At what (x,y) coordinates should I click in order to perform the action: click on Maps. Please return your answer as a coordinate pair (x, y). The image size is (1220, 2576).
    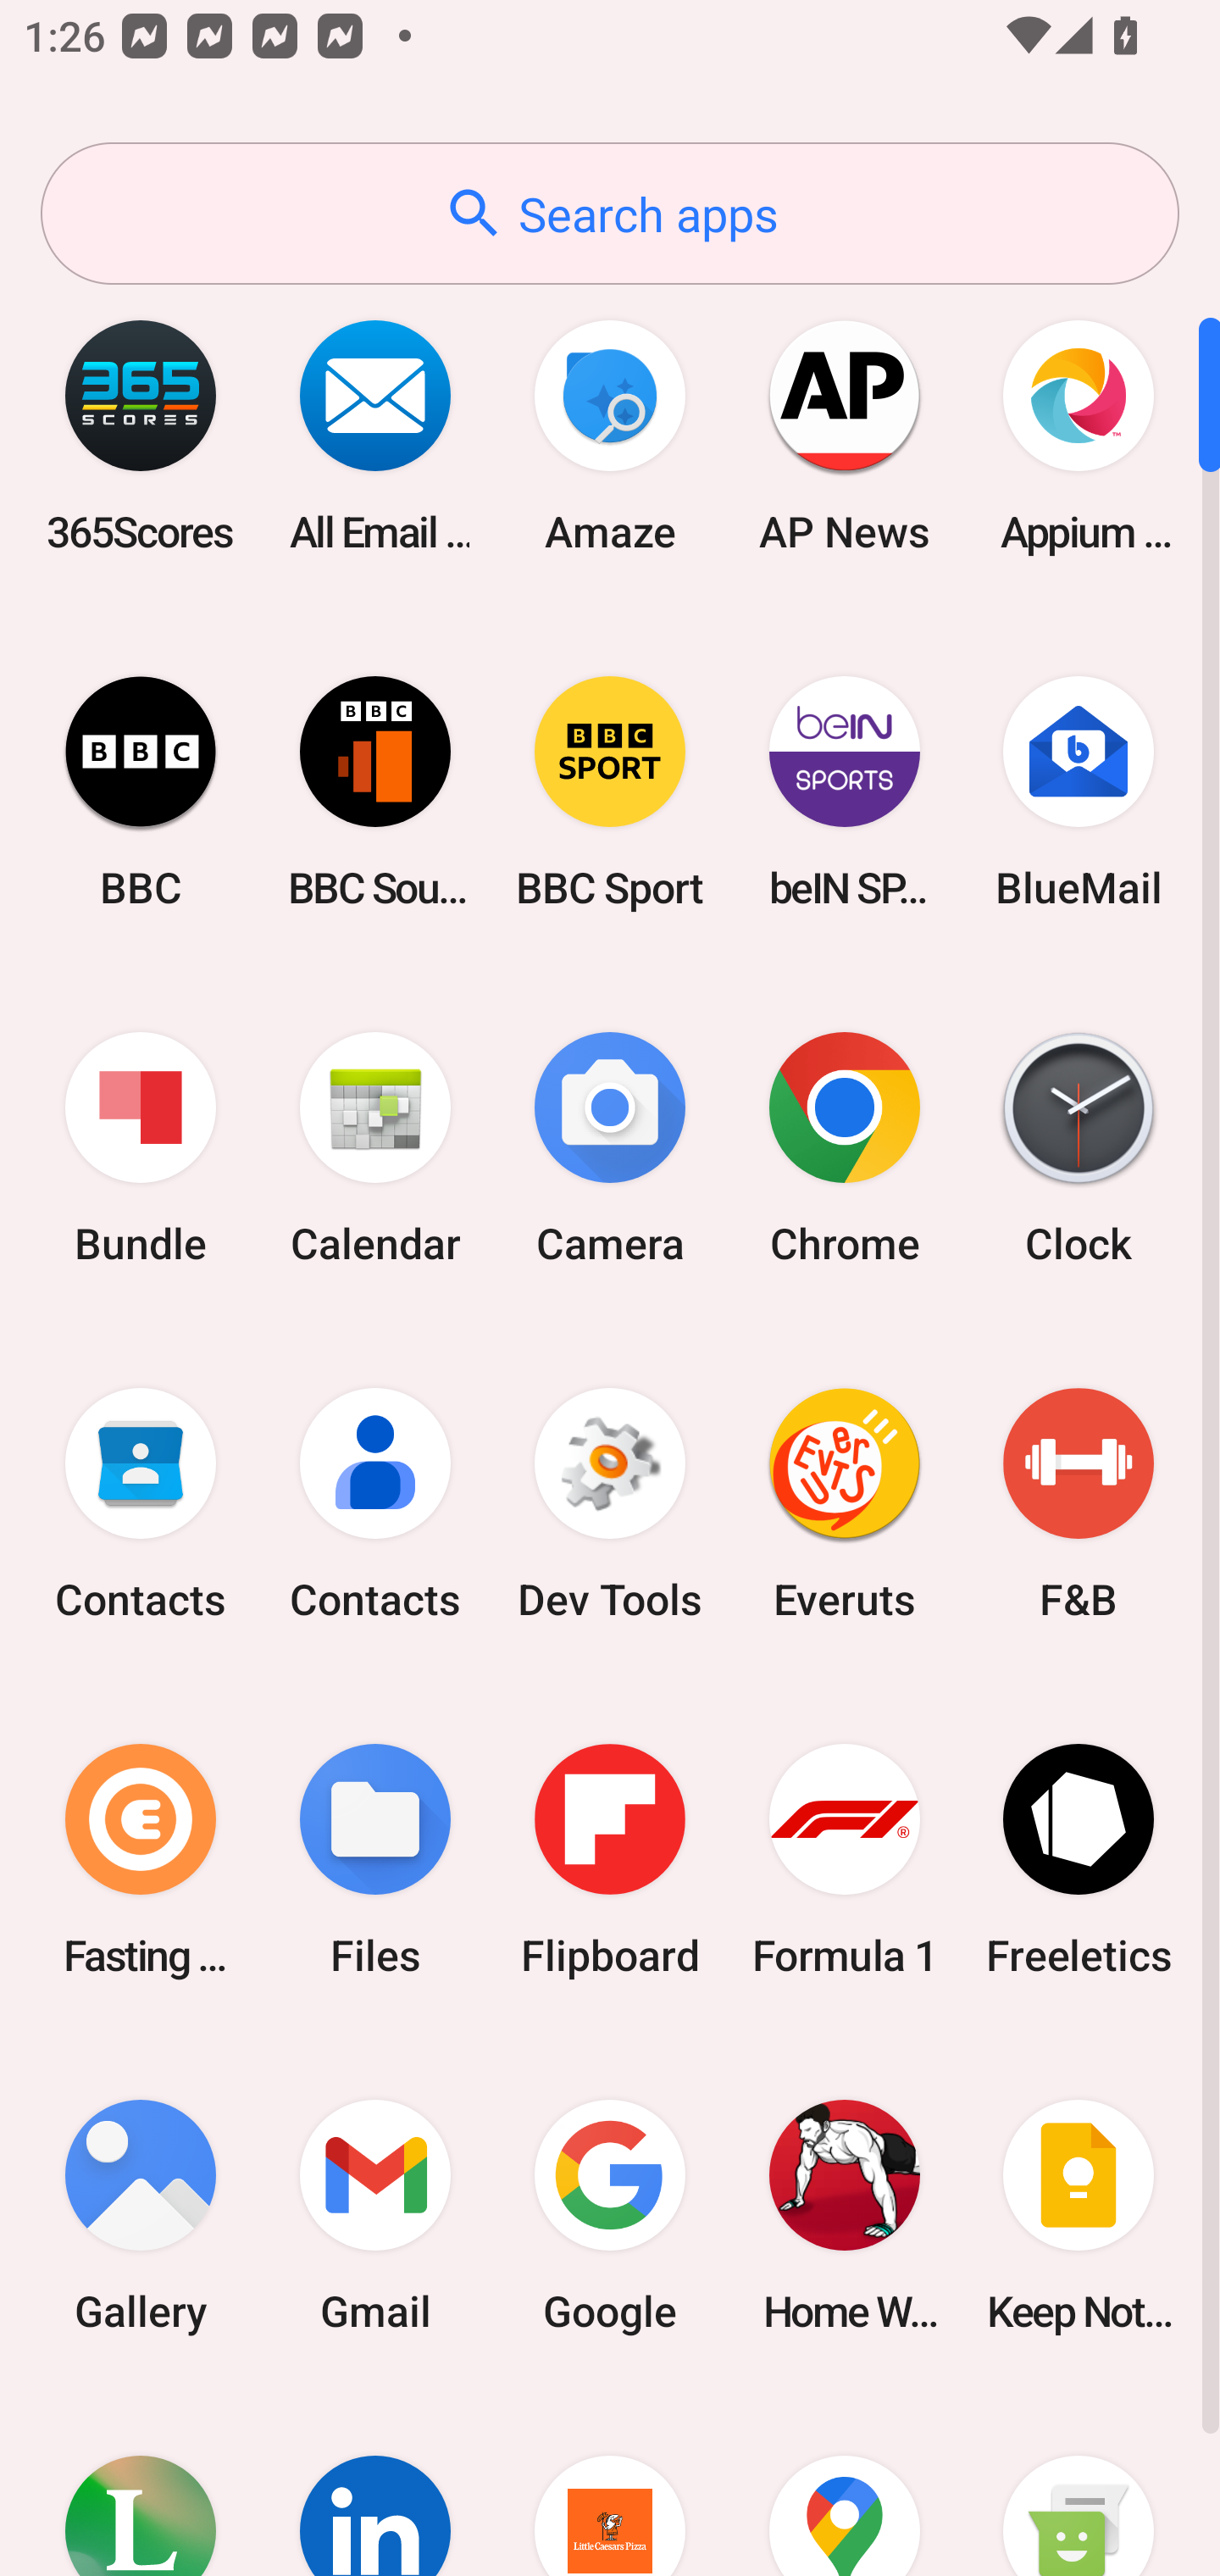
    Looking at the image, I should click on (844, 2484).